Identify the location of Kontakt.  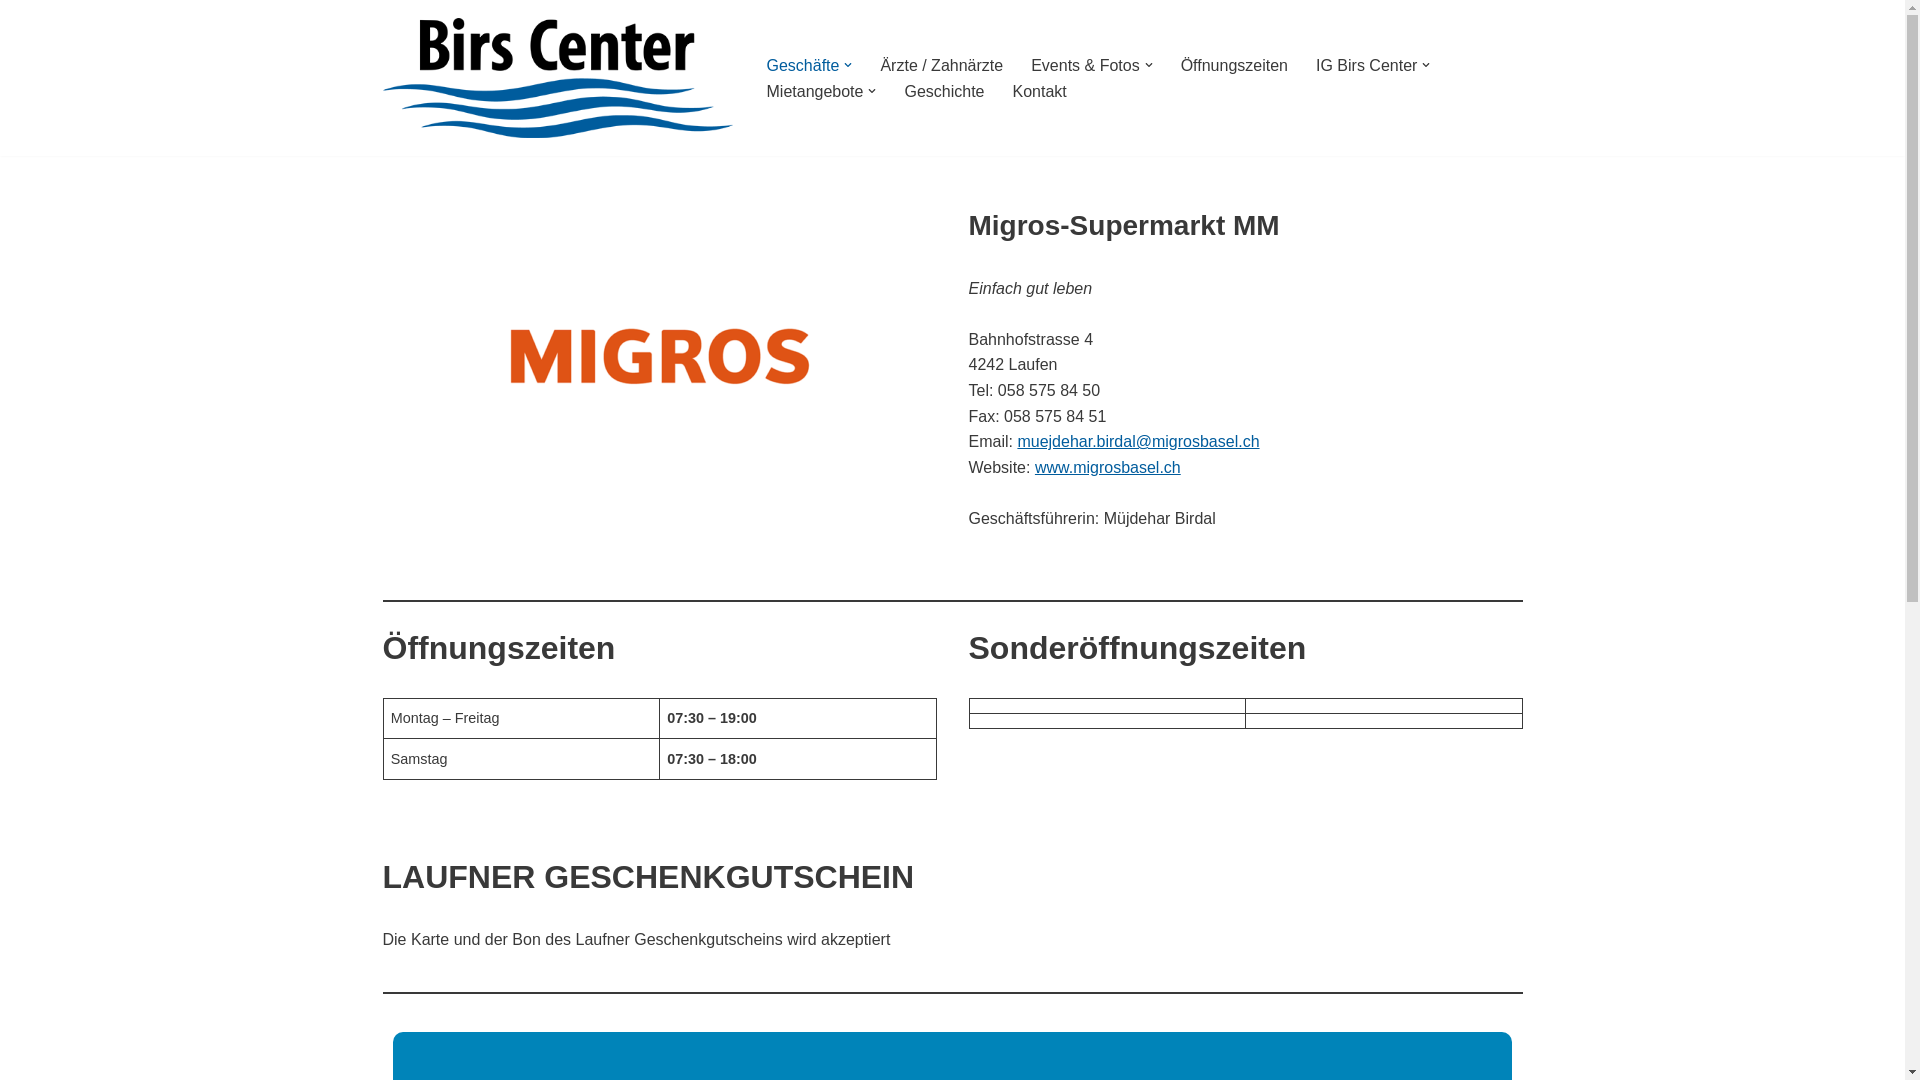
(1040, 91).